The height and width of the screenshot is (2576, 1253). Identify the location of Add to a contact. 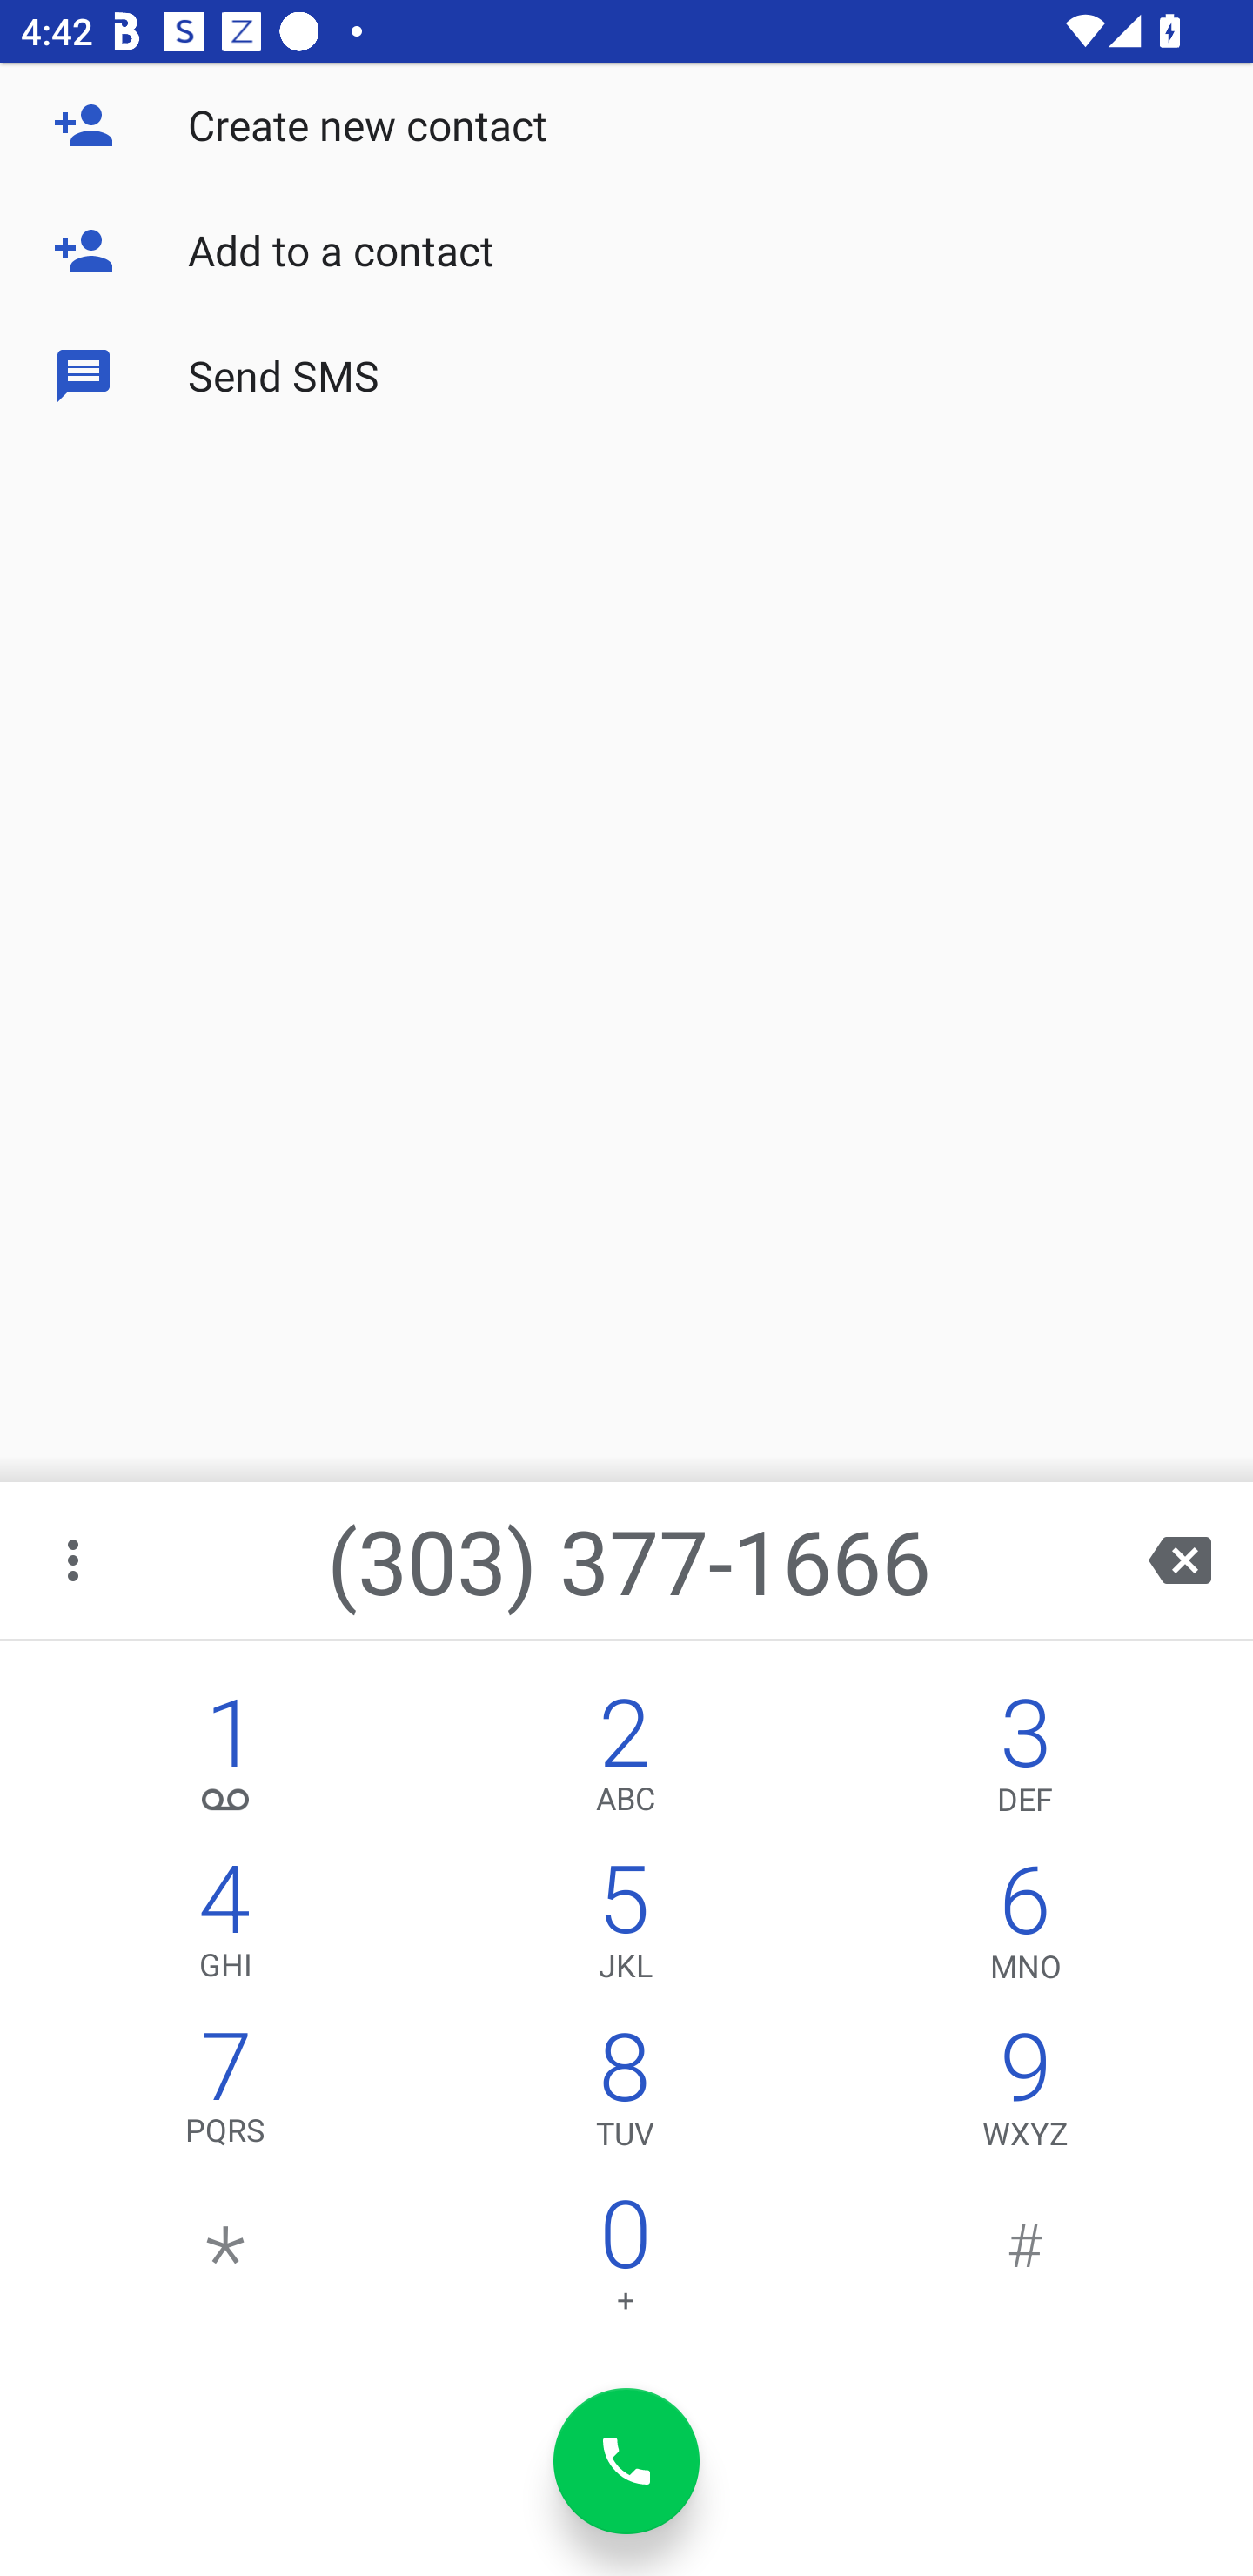
(626, 251).